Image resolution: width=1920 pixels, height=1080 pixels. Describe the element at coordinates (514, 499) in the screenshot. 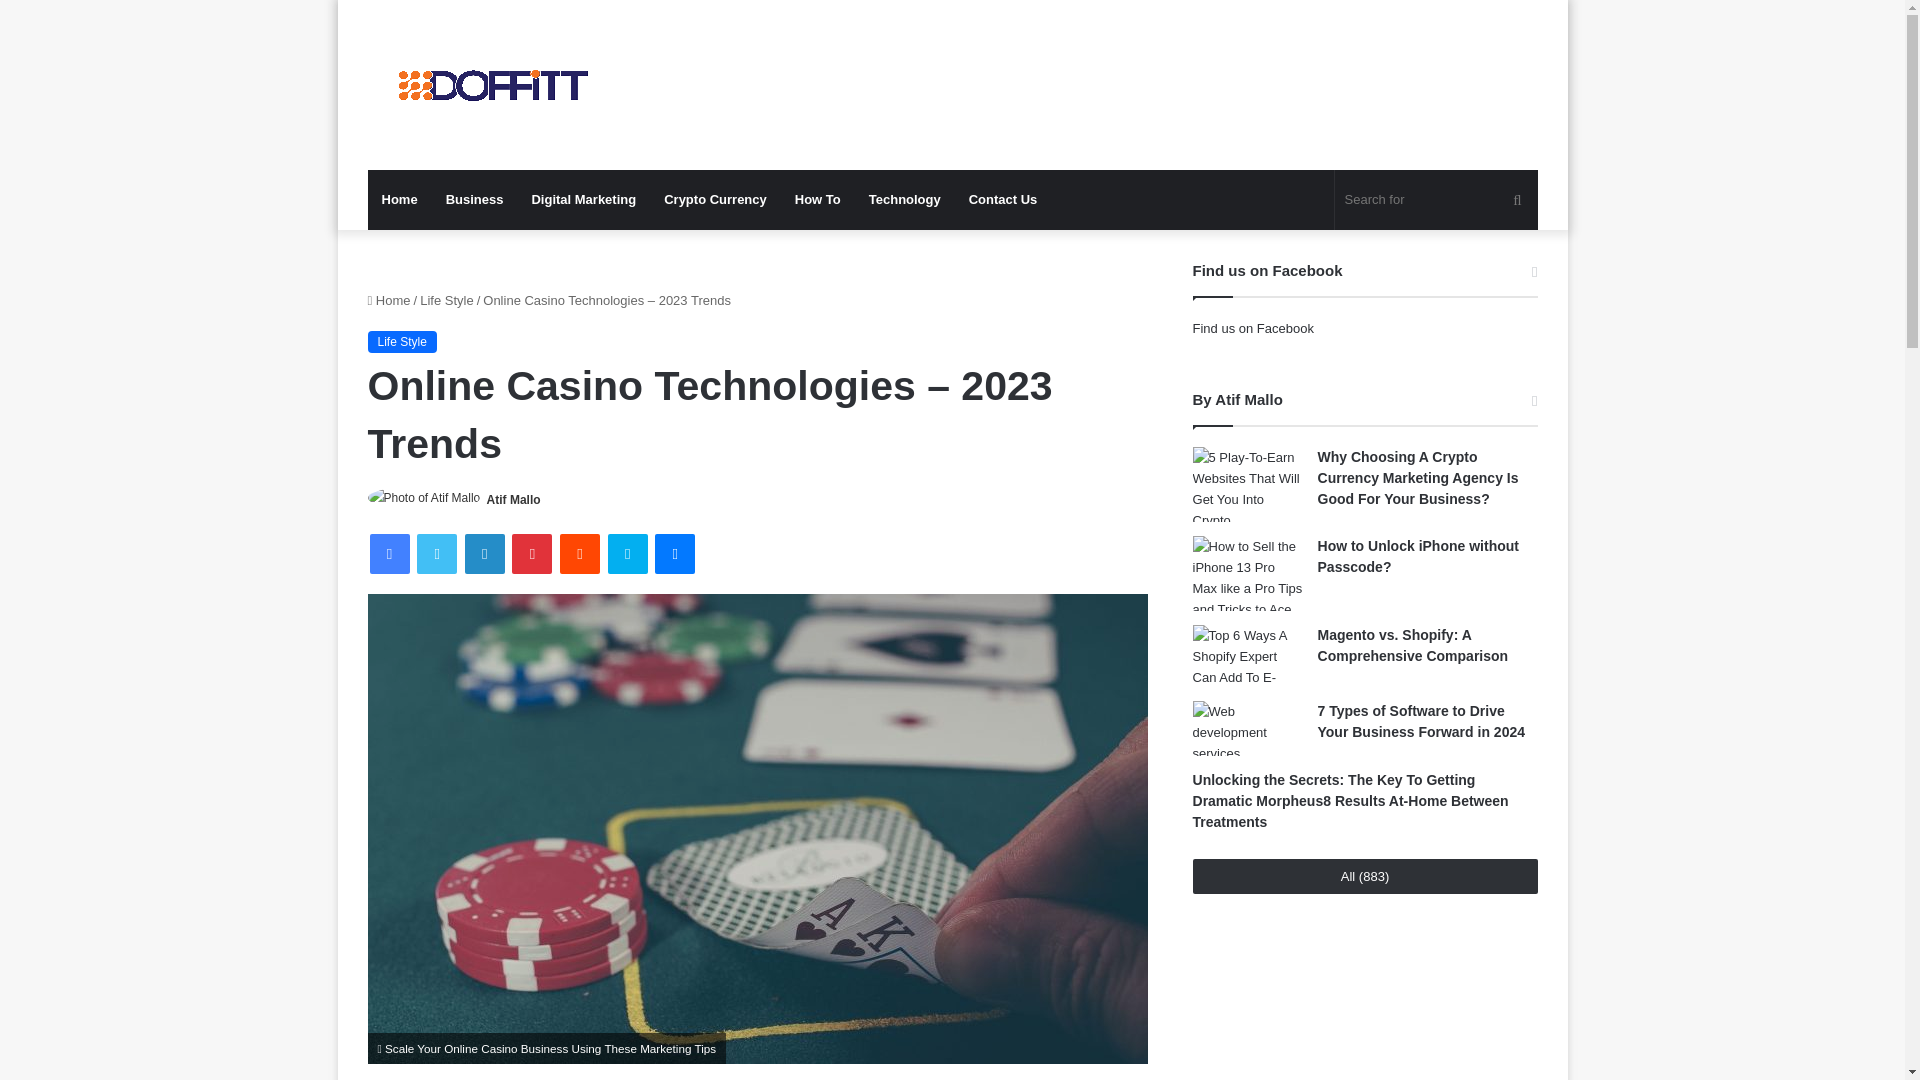

I see `Atif Mallo` at that location.